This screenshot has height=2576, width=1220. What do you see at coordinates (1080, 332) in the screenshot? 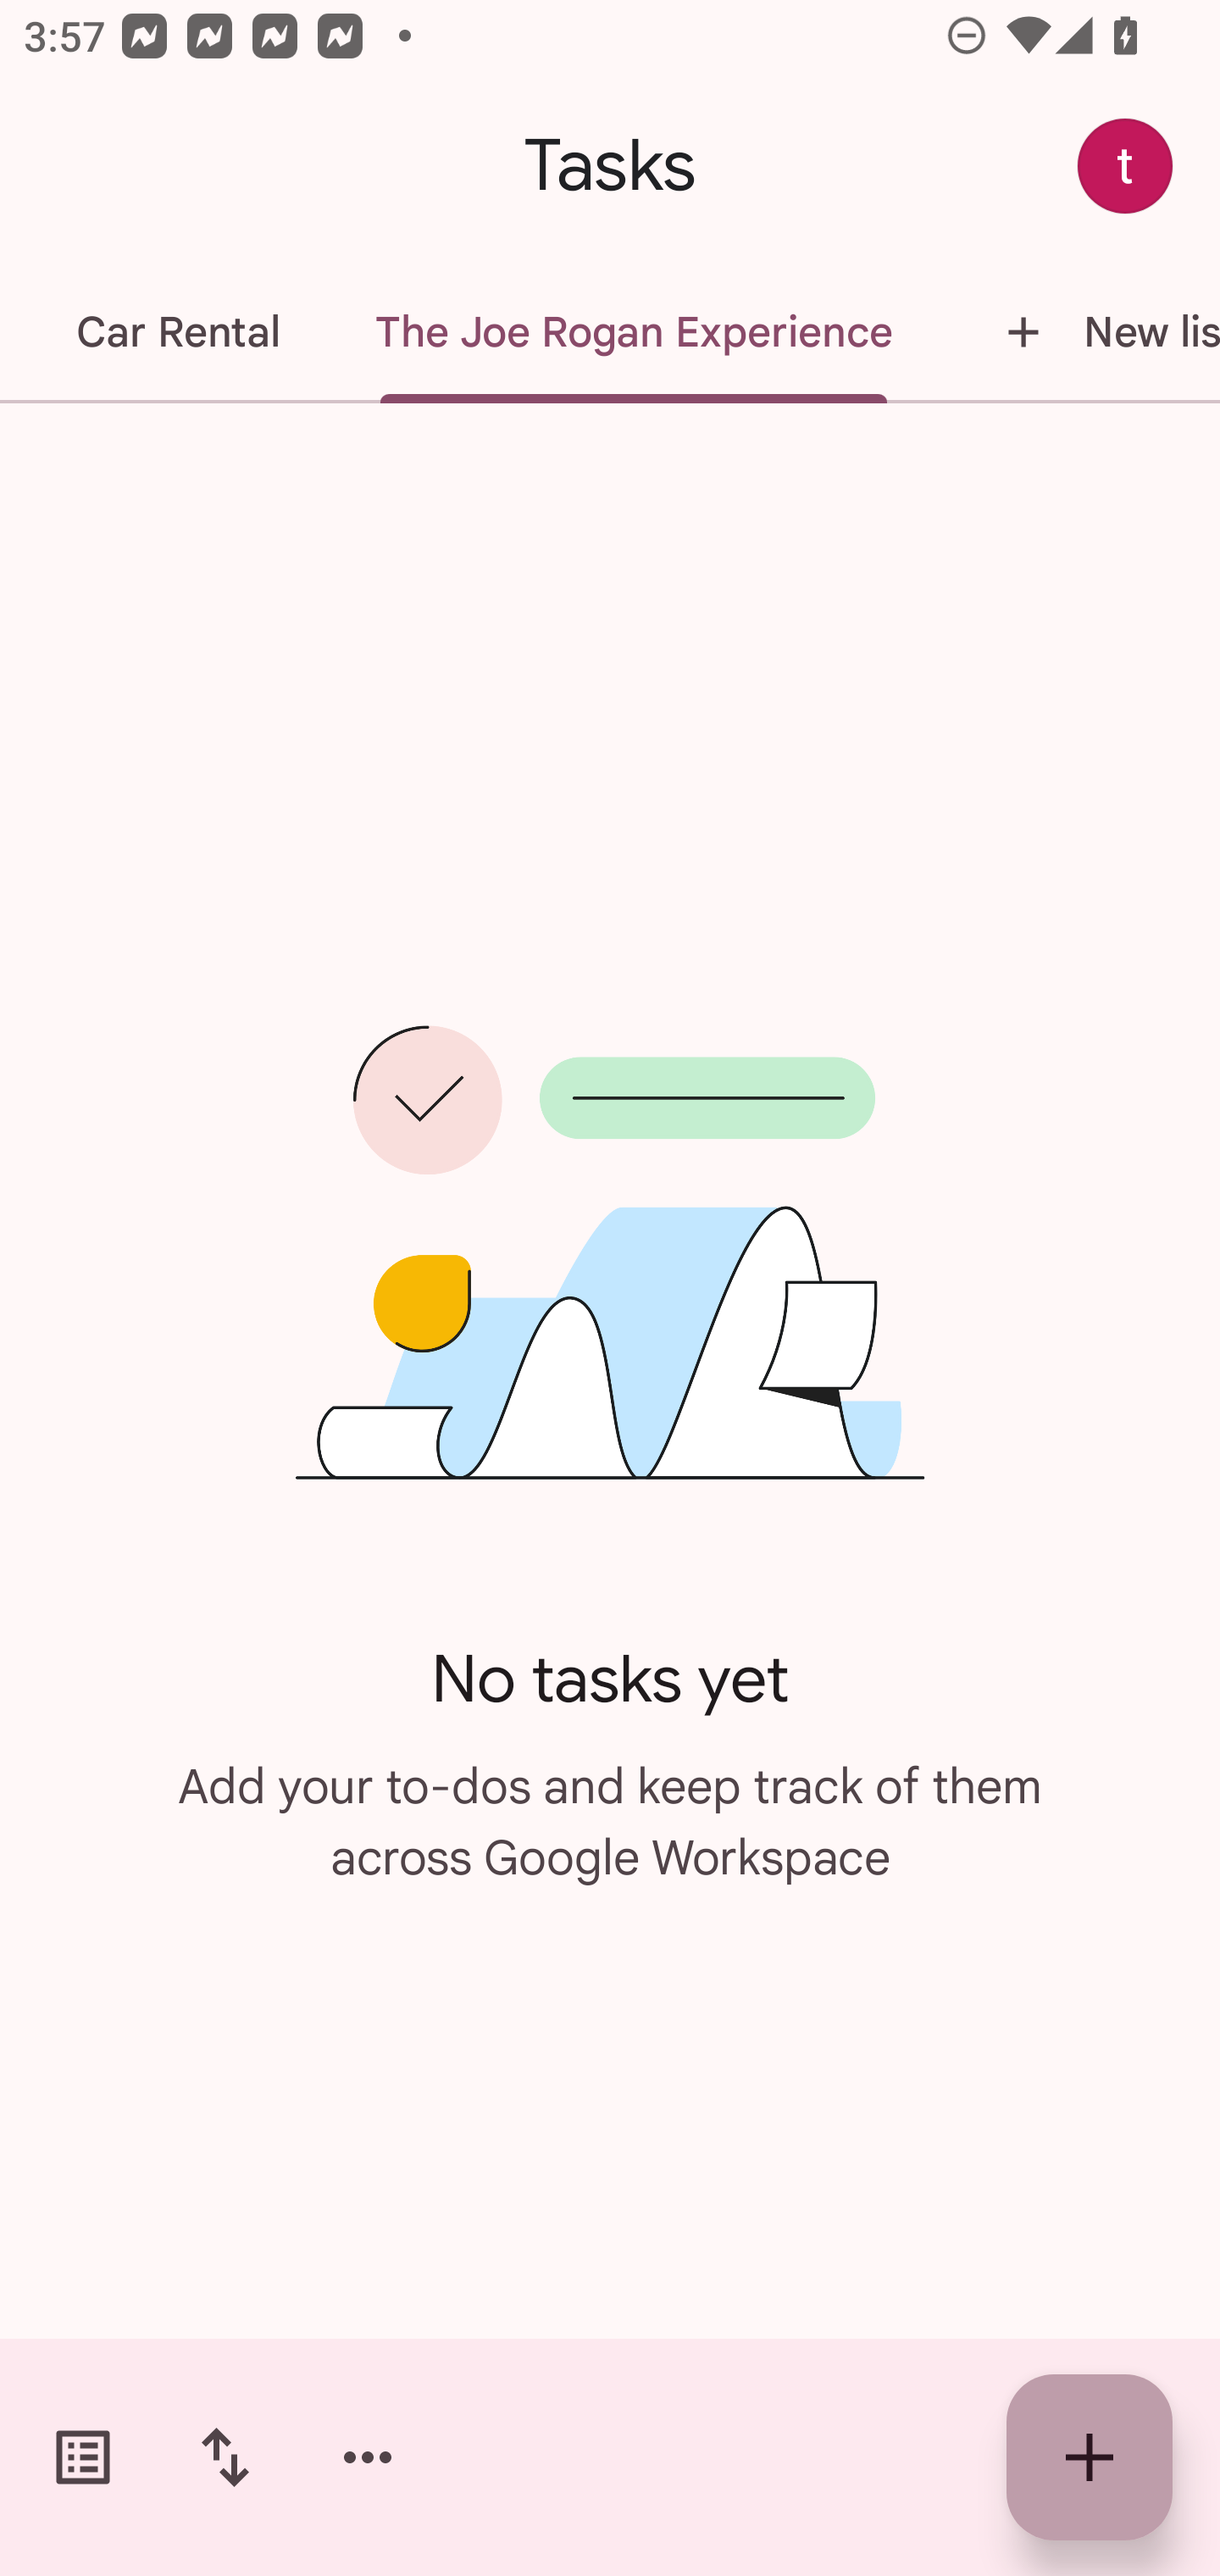
I see `New list` at bounding box center [1080, 332].